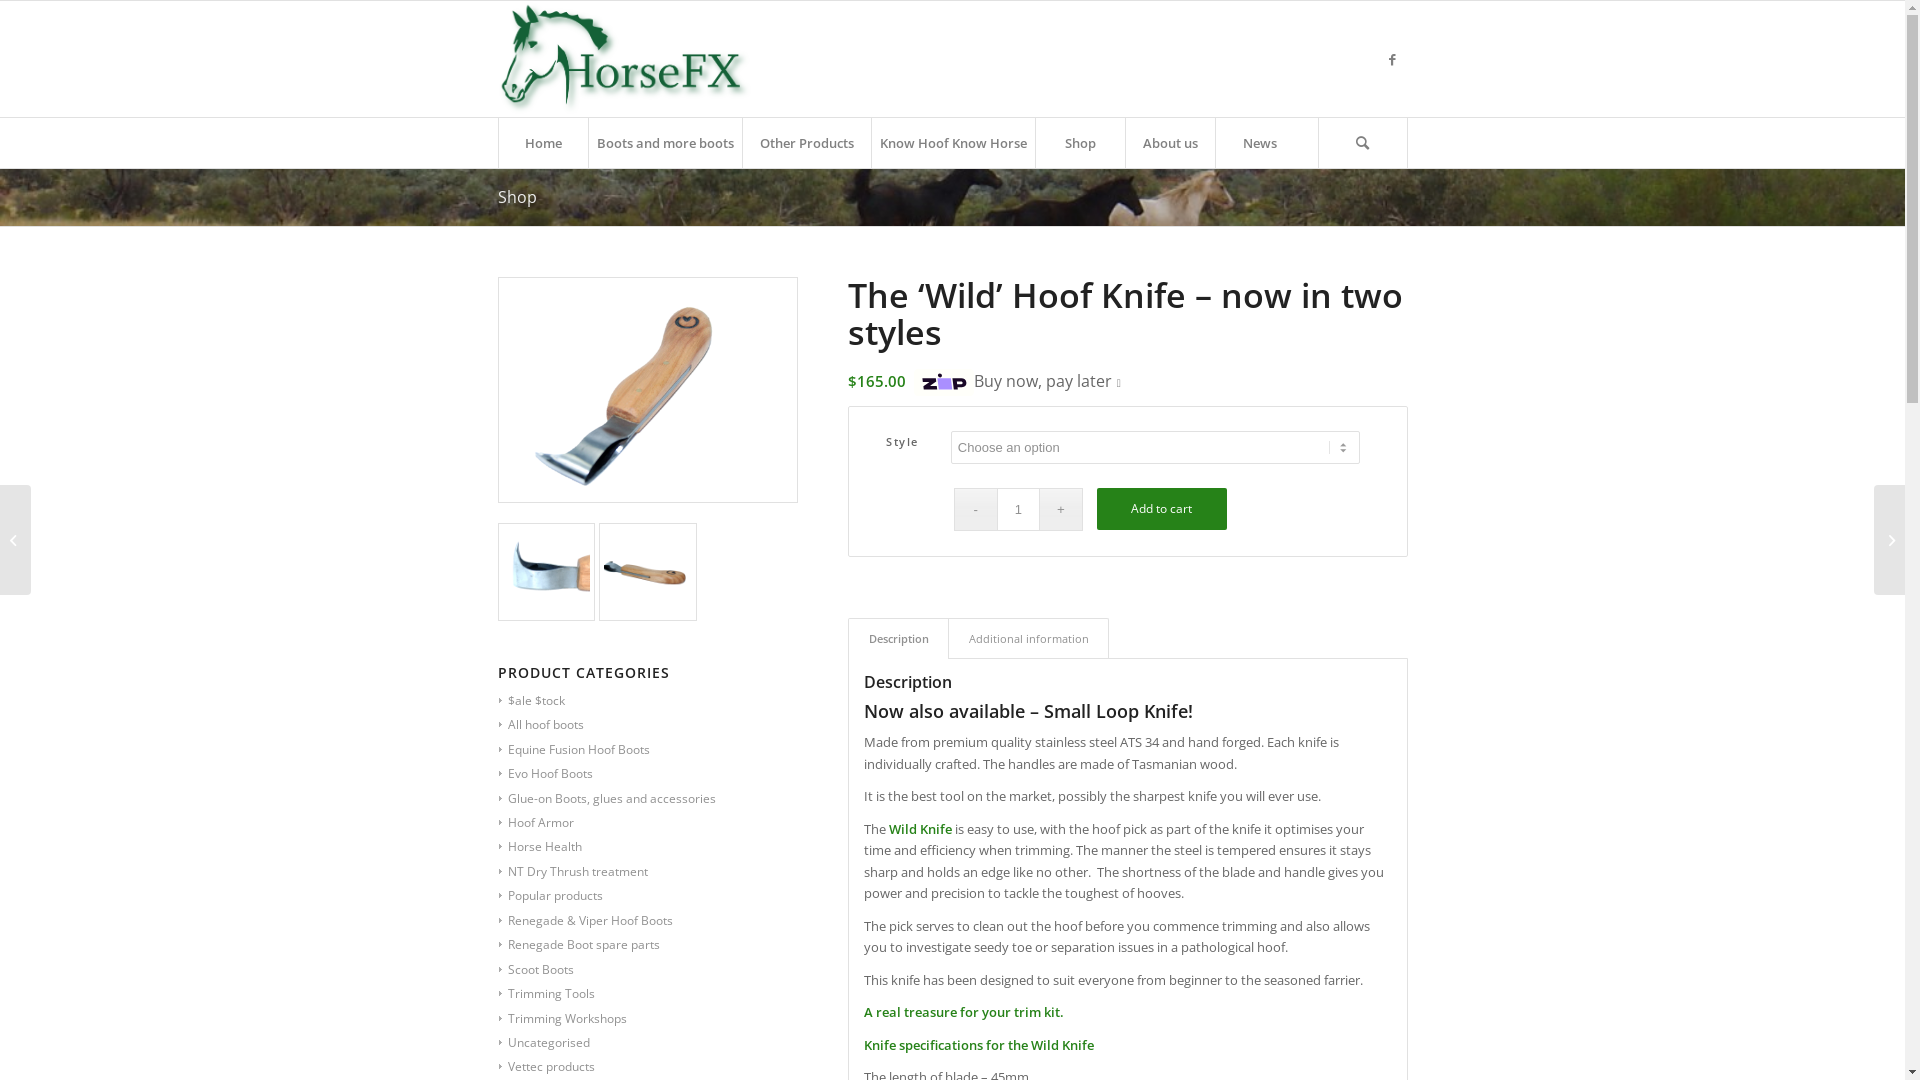 This screenshot has height=1080, width=1920. Describe the element at coordinates (898, 638) in the screenshot. I see `Description` at that location.